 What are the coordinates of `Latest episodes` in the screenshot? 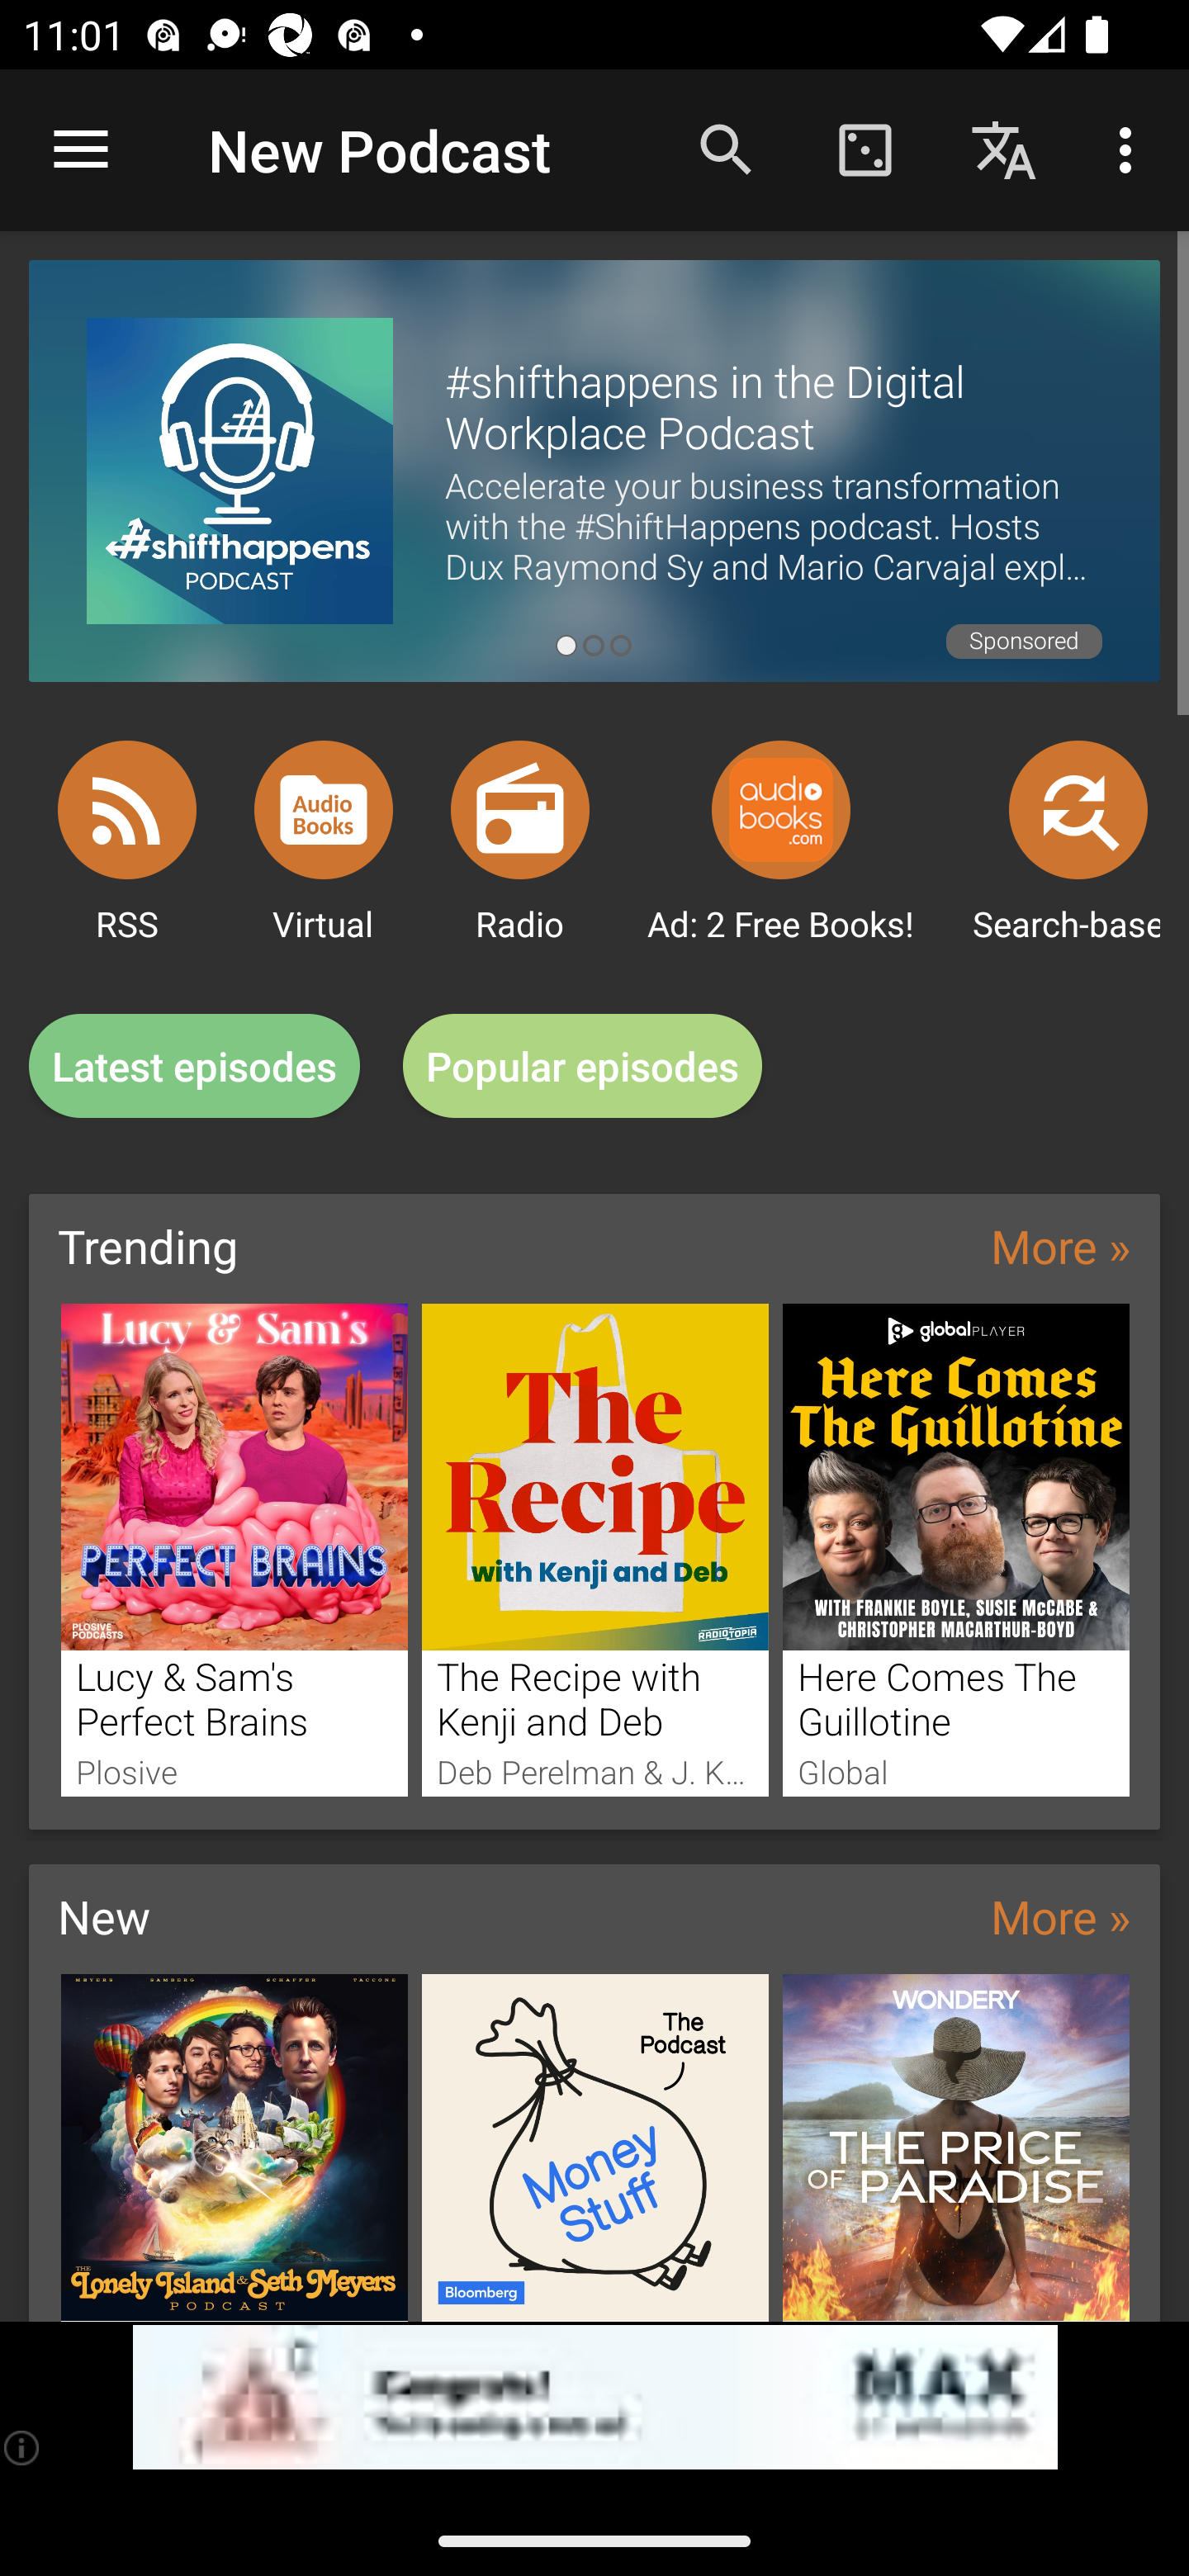 It's located at (194, 1067).